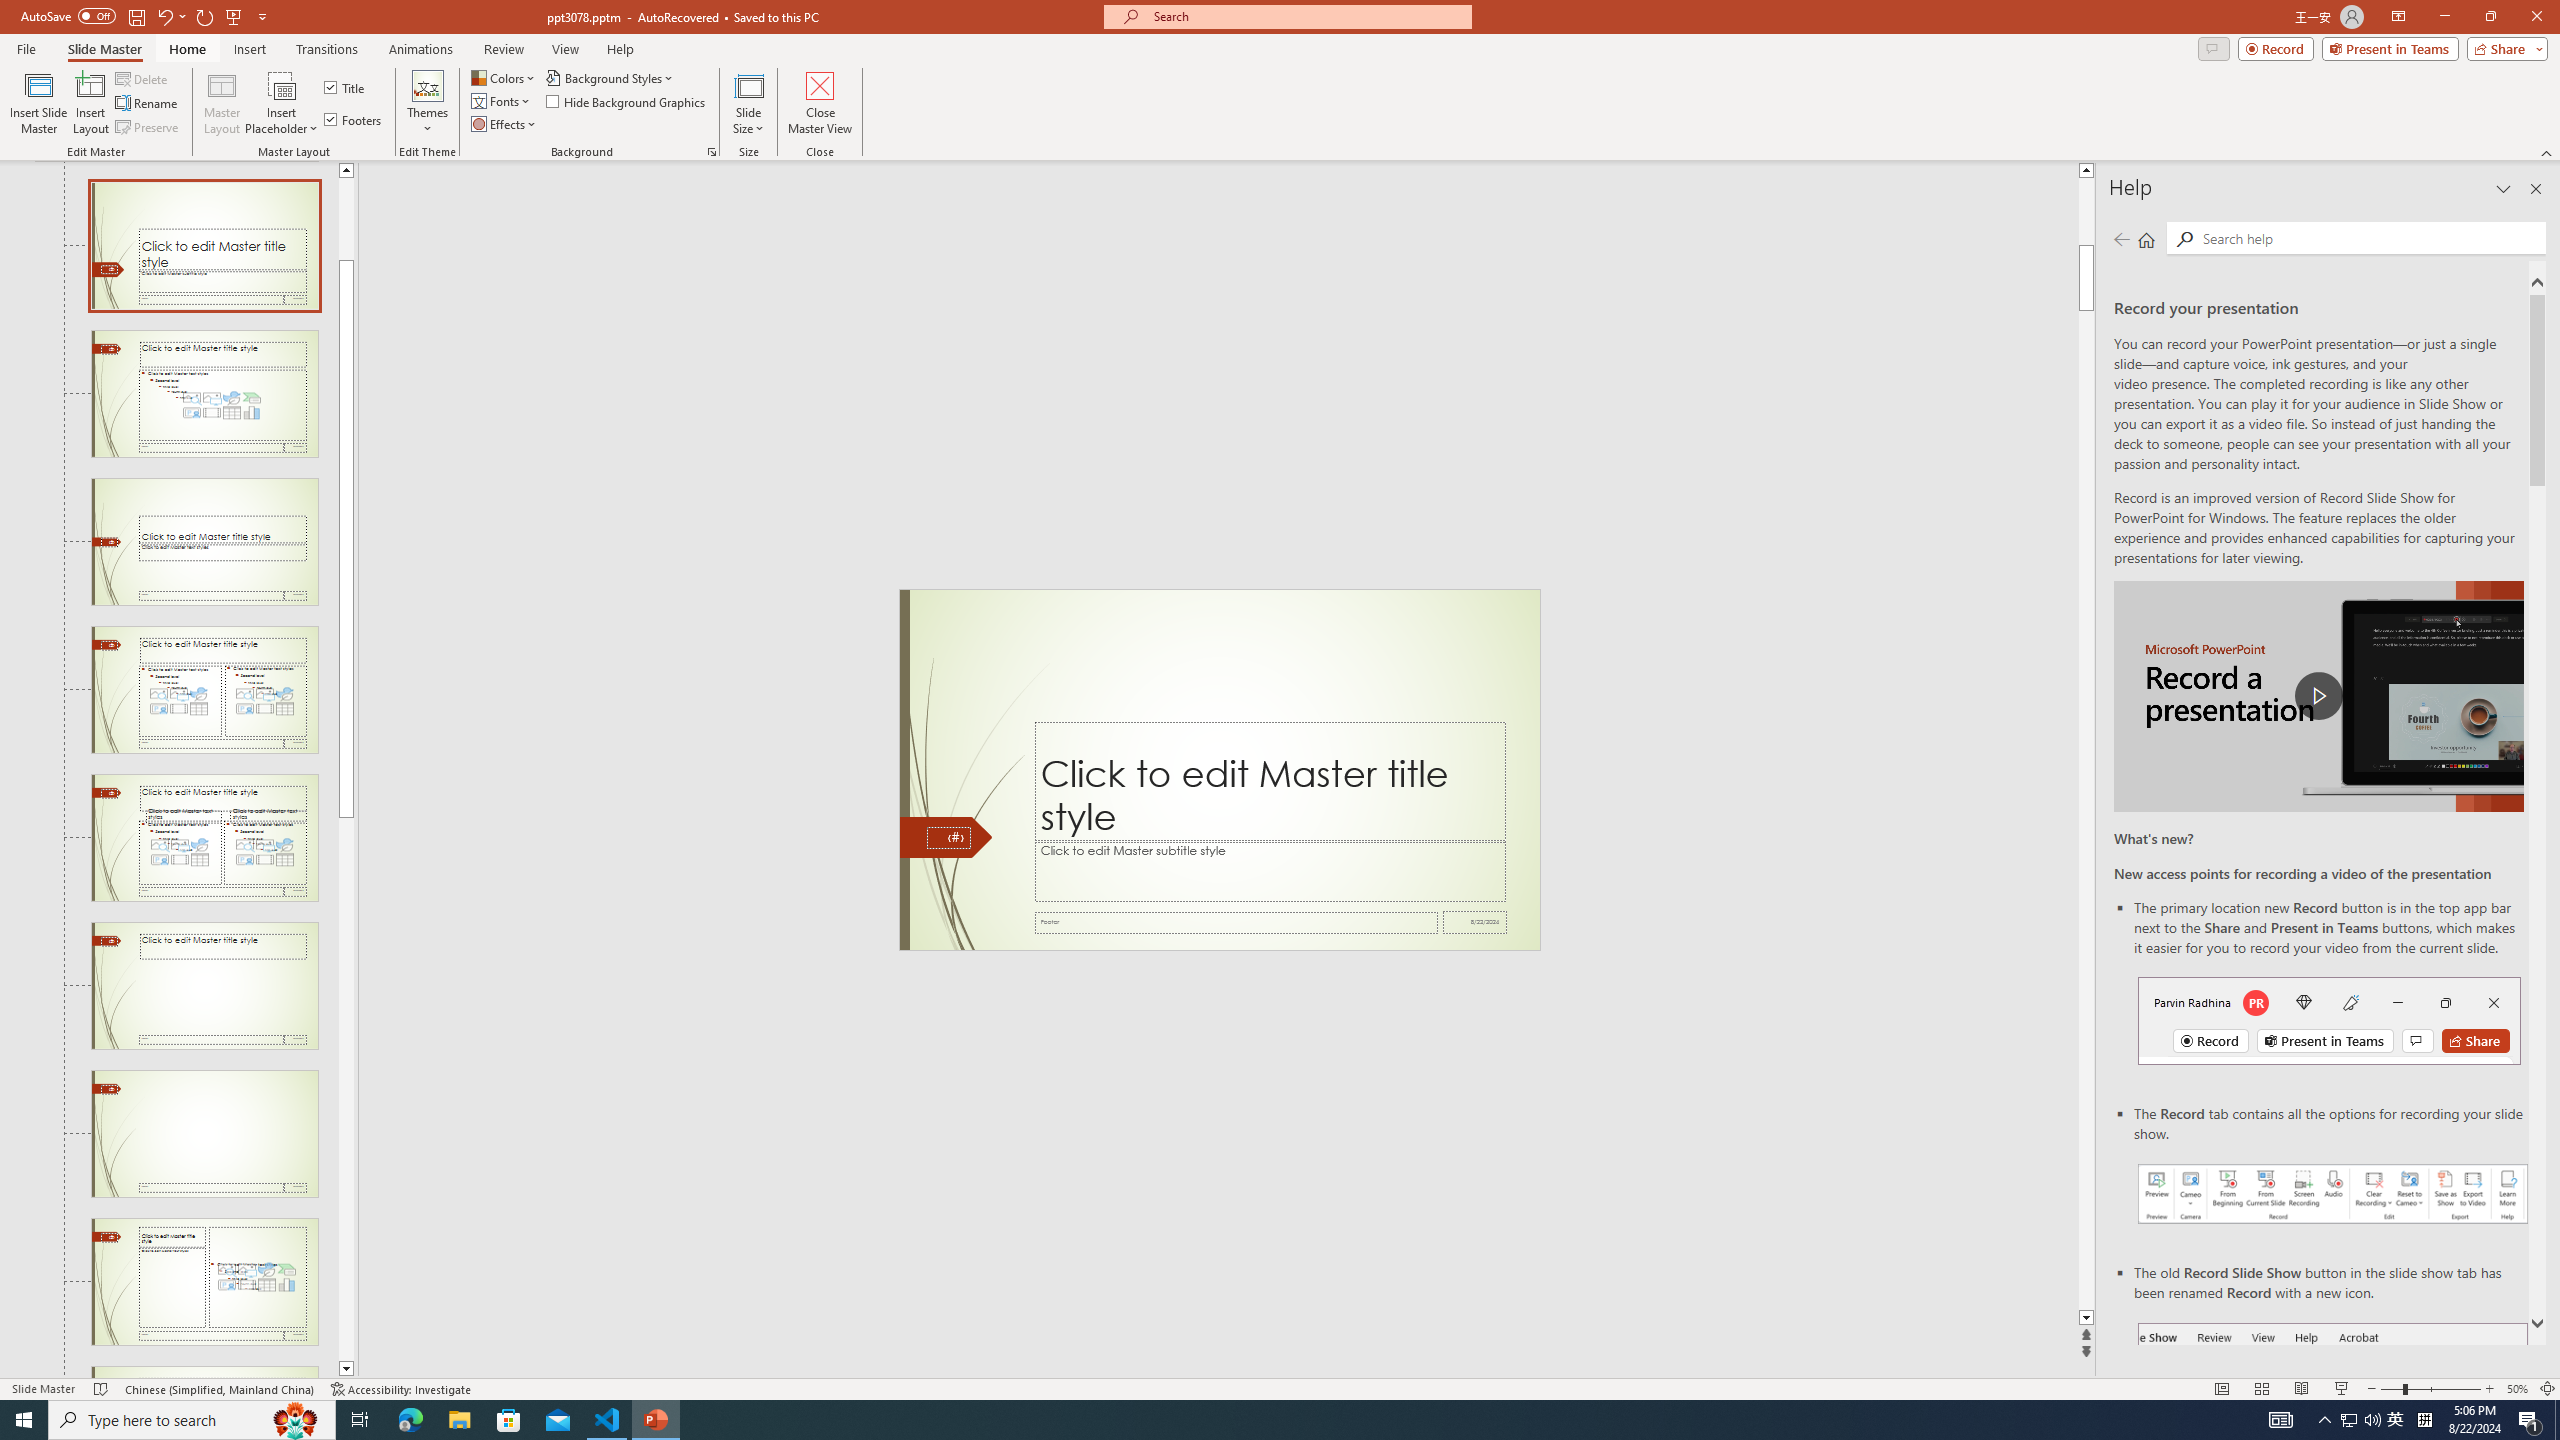  Describe the element at coordinates (2333, 1423) in the screenshot. I see `Record button in ribbon` at that location.